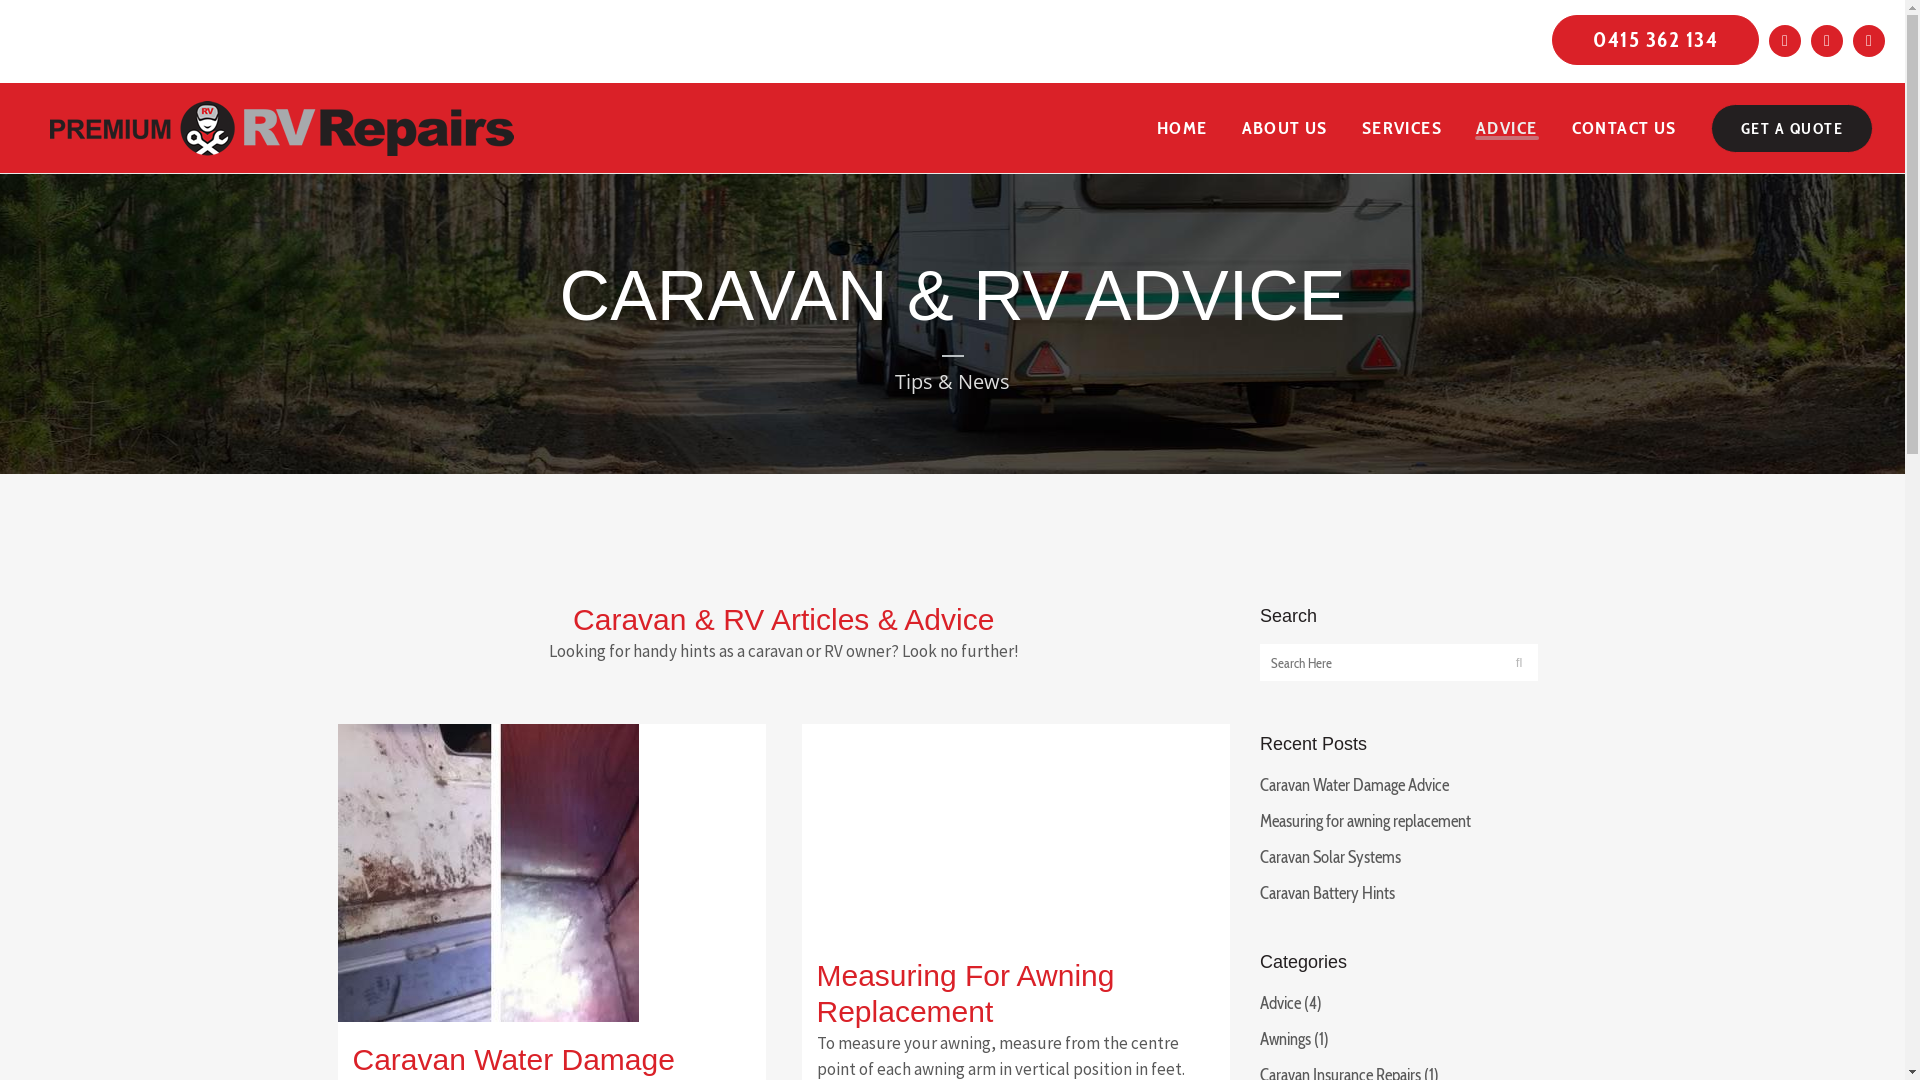 Image resolution: width=1920 pixels, height=1080 pixels. What do you see at coordinates (1792, 128) in the screenshot?
I see `GET A QUOTE` at bounding box center [1792, 128].